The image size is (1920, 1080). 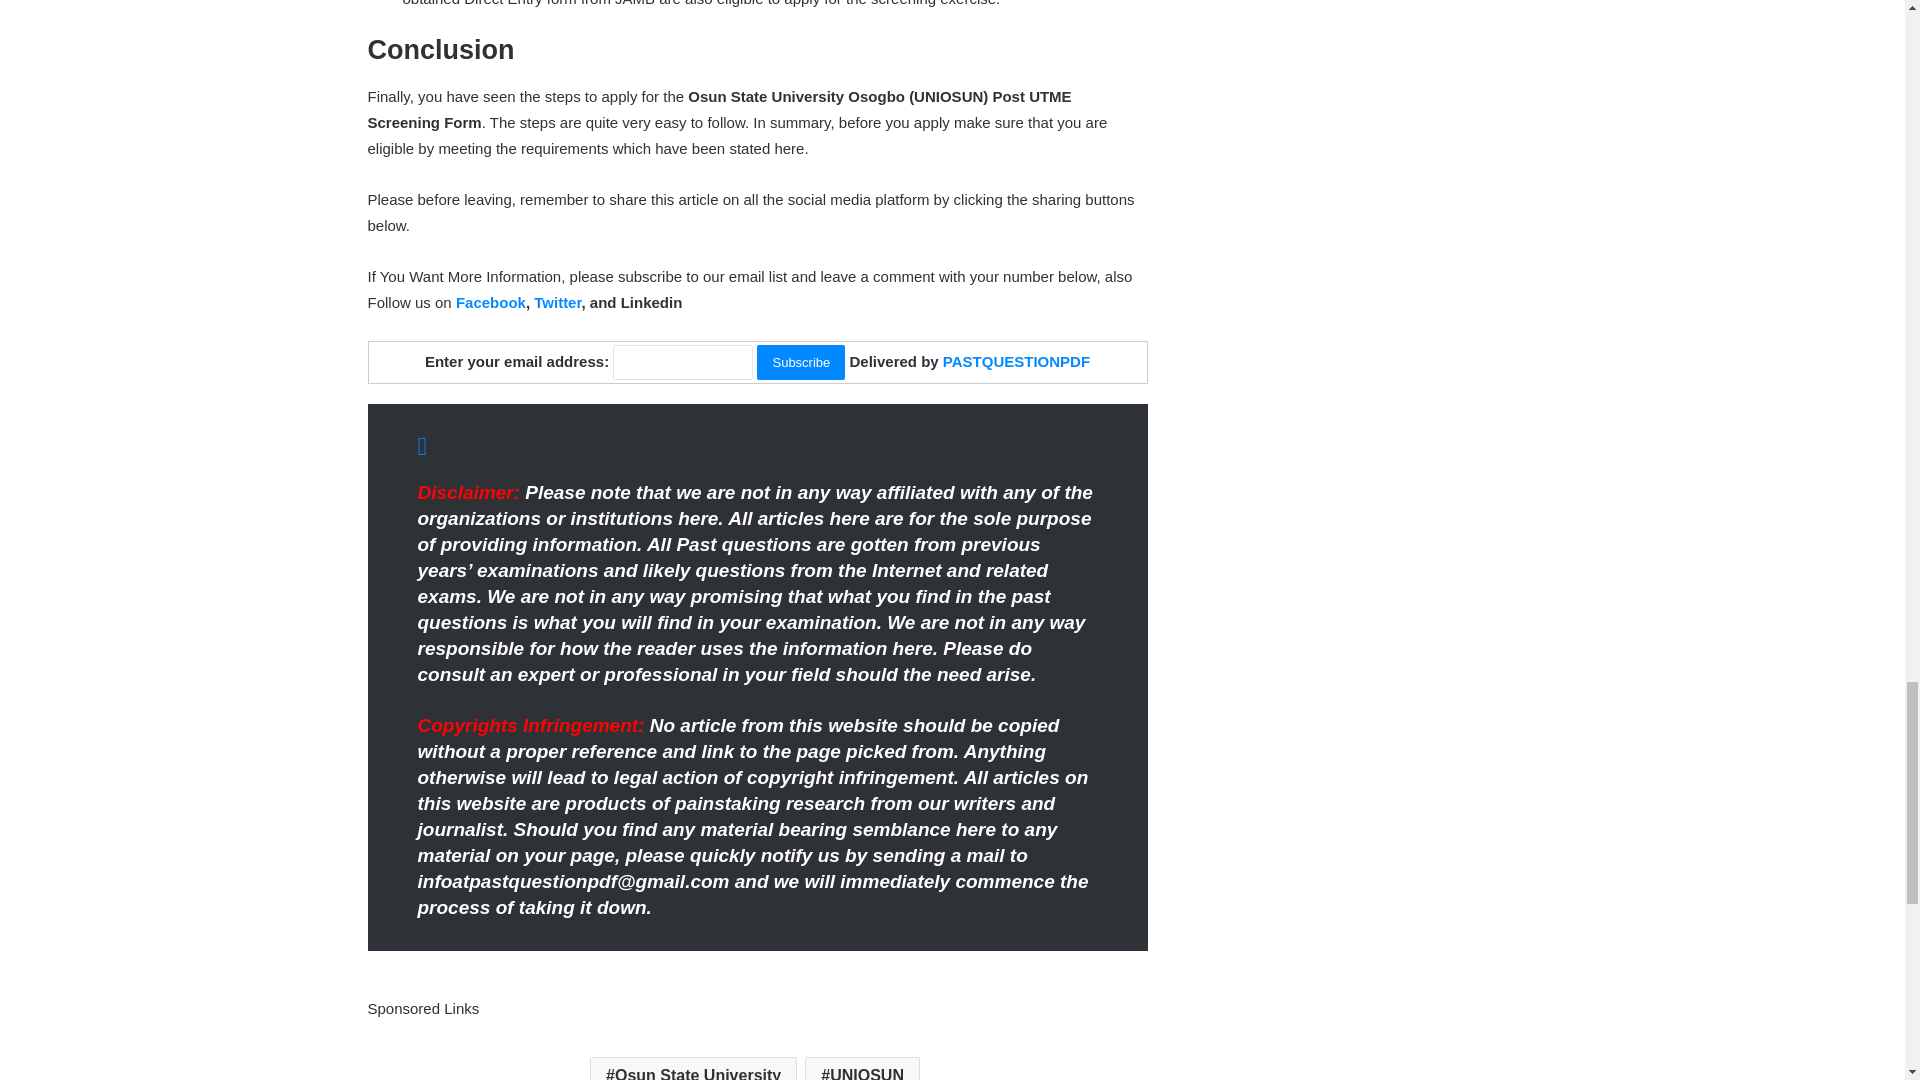 What do you see at coordinates (862, 1068) in the screenshot?
I see `UNIOSUN` at bounding box center [862, 1068].